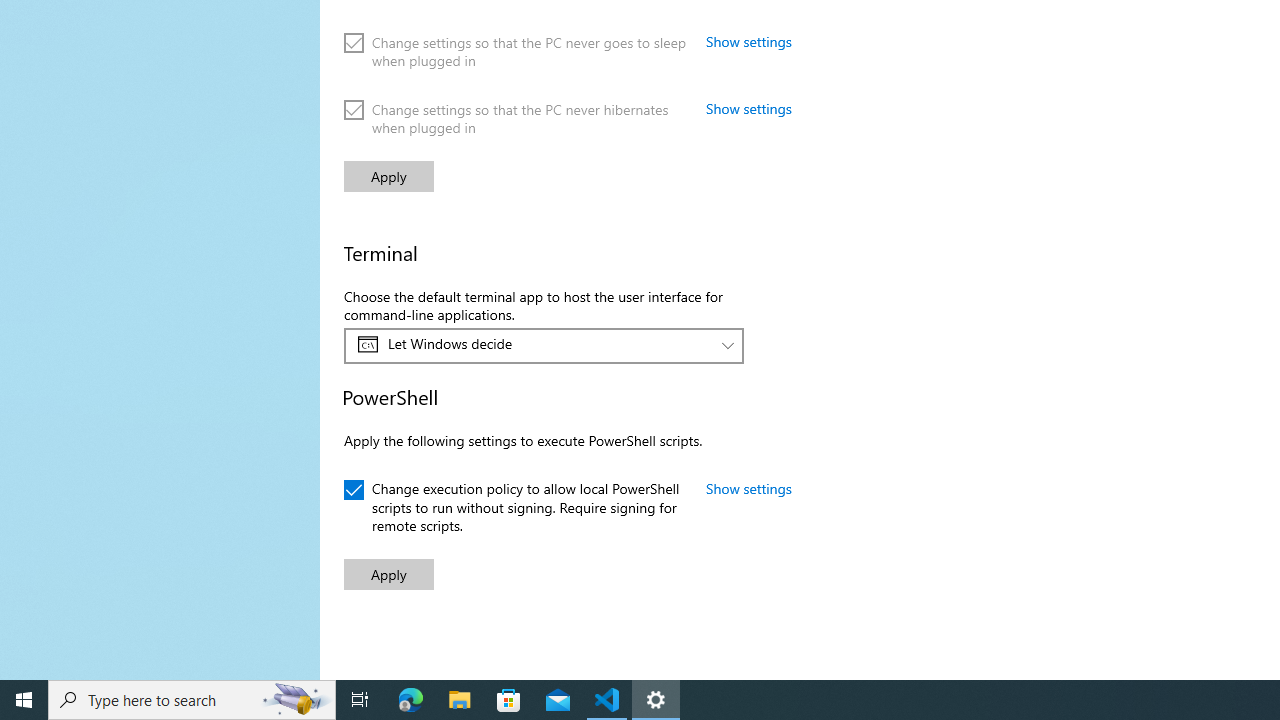 The height and width of the screenshot is (720, 1280). What do you see at coordinates (388, 574) in the screenshot?
I see `Apply` at bounding box center [388, 574].